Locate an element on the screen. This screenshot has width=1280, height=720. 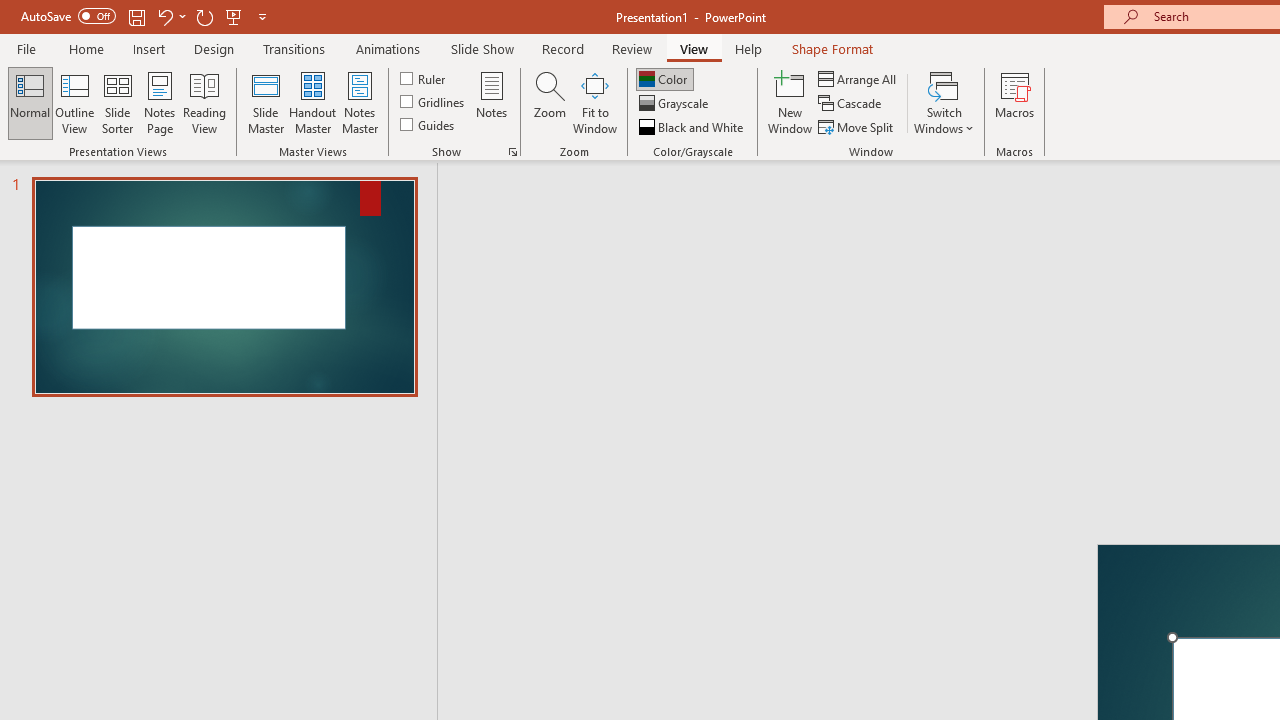
Fit to Window is located at coordinates (594, 102).